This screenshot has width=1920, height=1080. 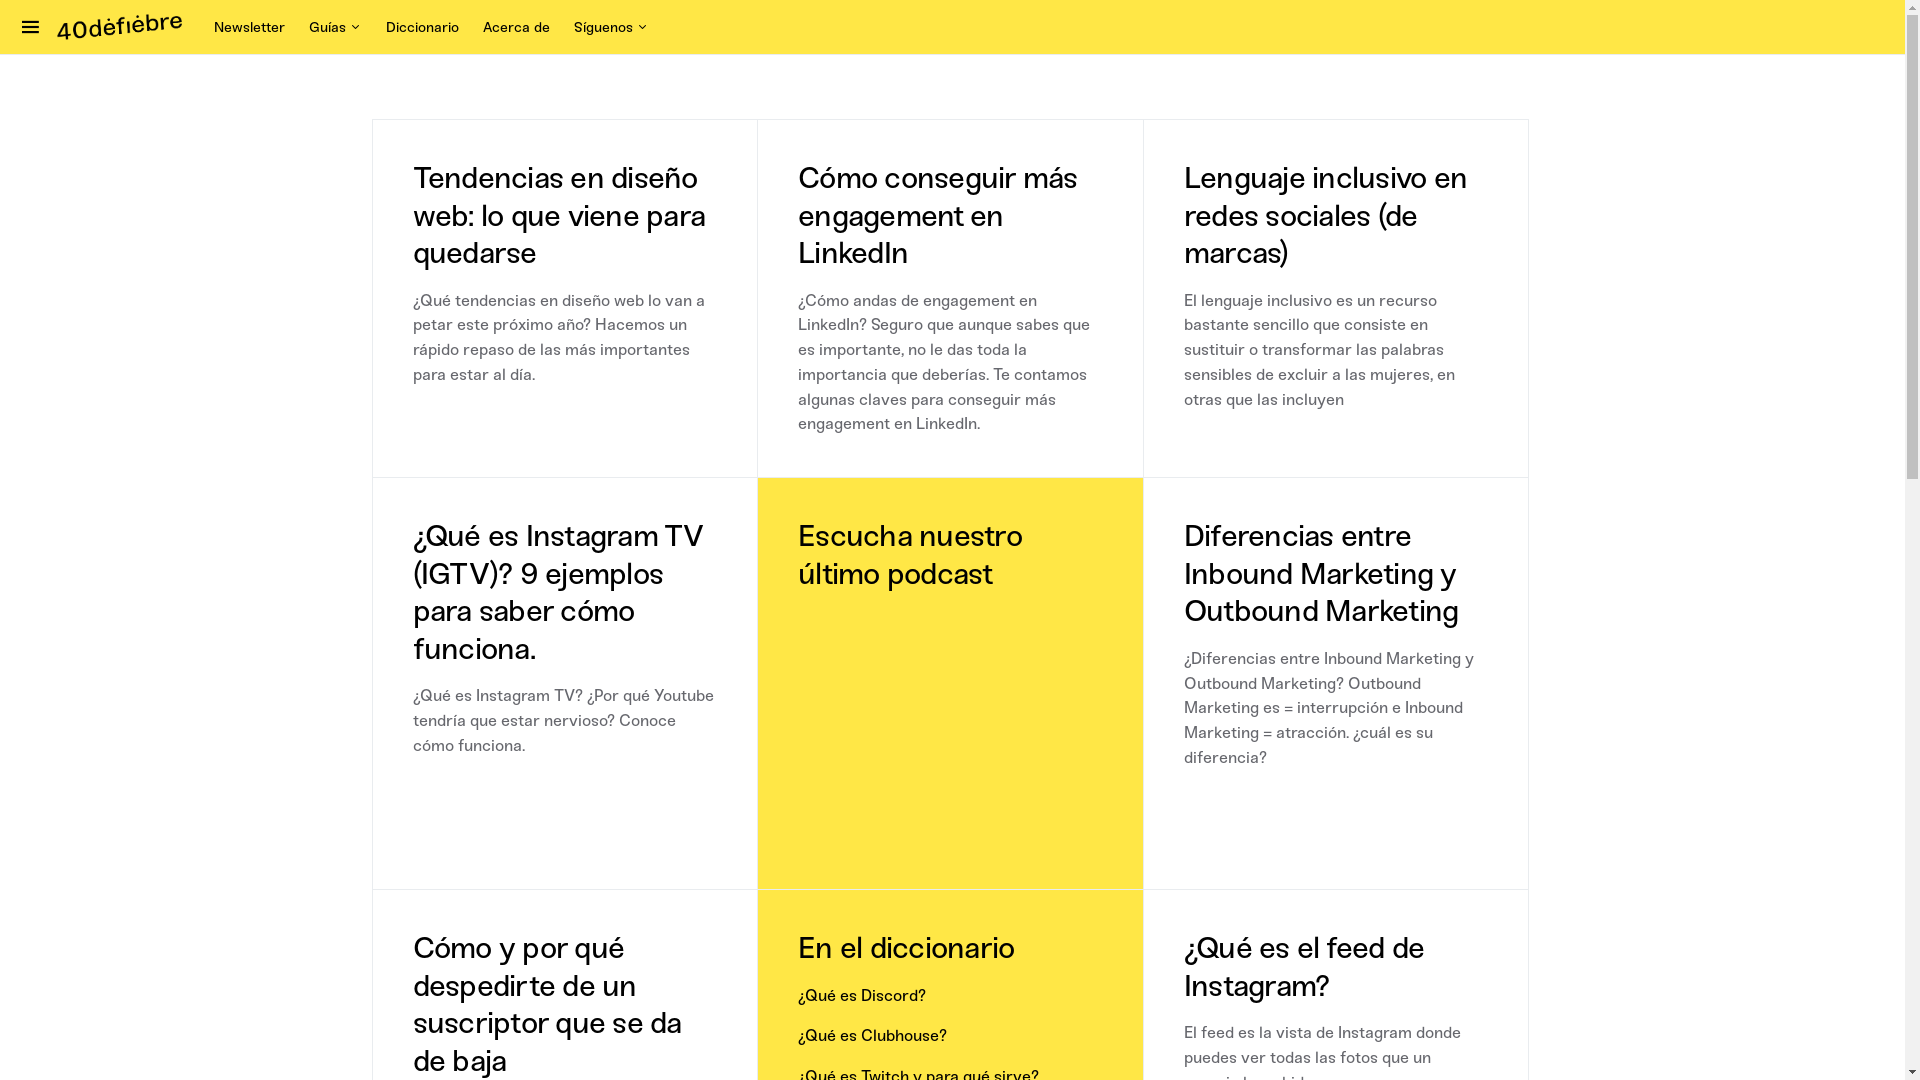 I want to click on Acerca de, so click(x=516, y=28).